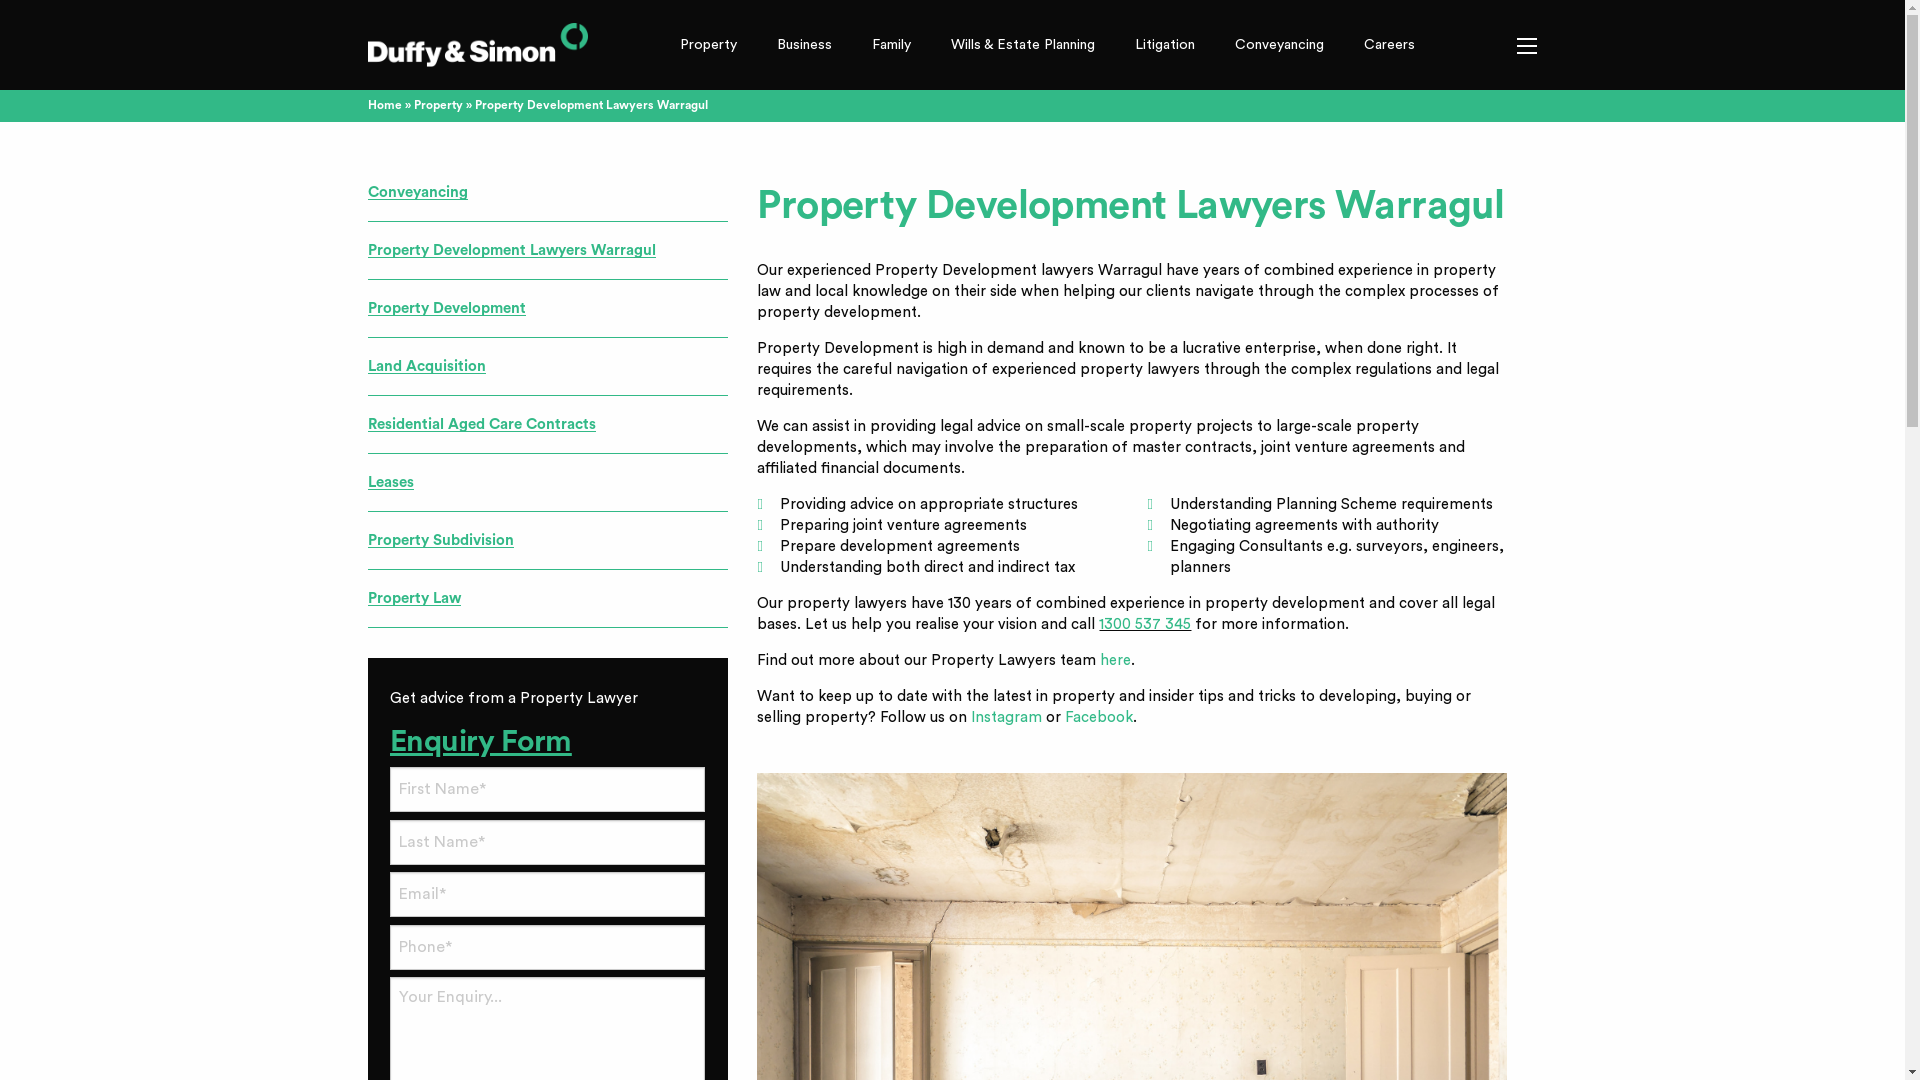 The height and width of the screenshot is (1080, 1920). Describe the element at coordinates (418, 192) in the screenshot. I see `Conveyancing` at that location.